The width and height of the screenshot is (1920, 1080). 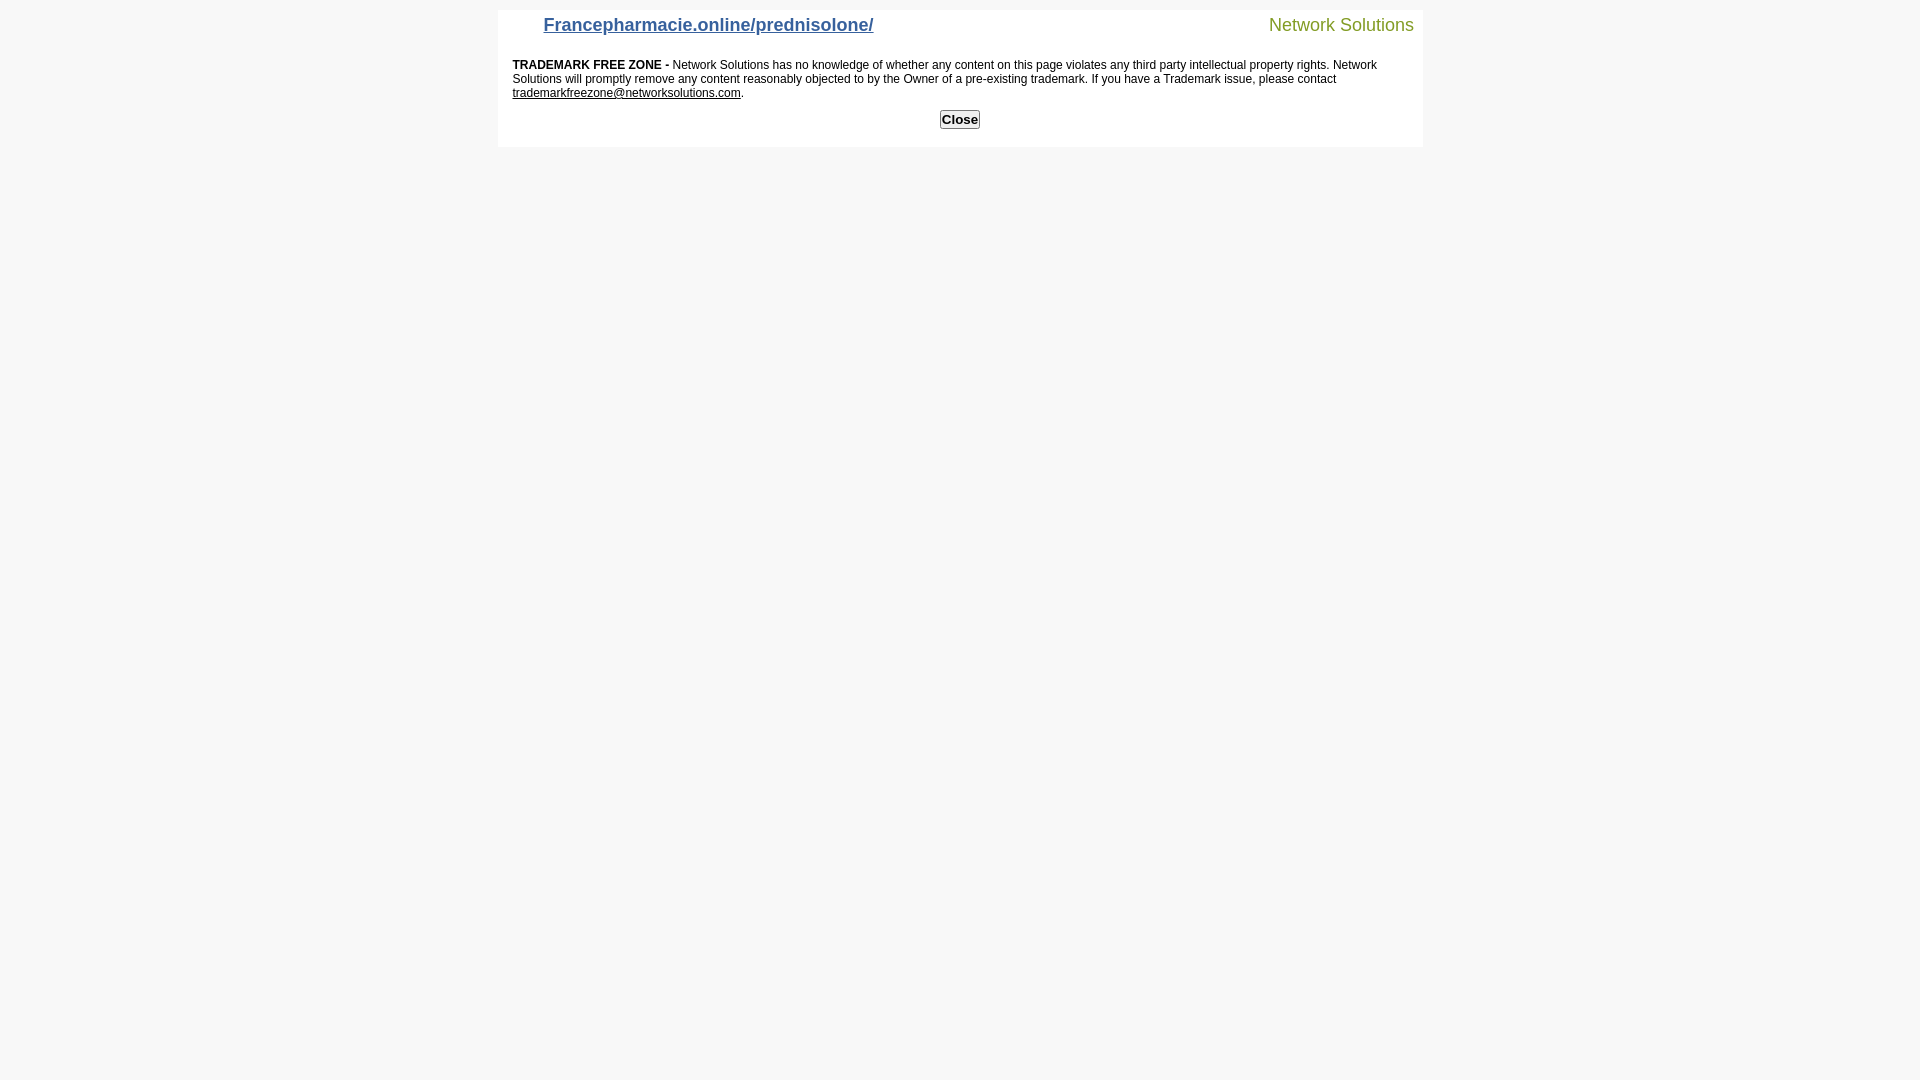 What do you see at coordinates (691, 30) in the screenshot?
I see `Francepharmacie.online/prednisolone/` at bounding box center [691, 30].